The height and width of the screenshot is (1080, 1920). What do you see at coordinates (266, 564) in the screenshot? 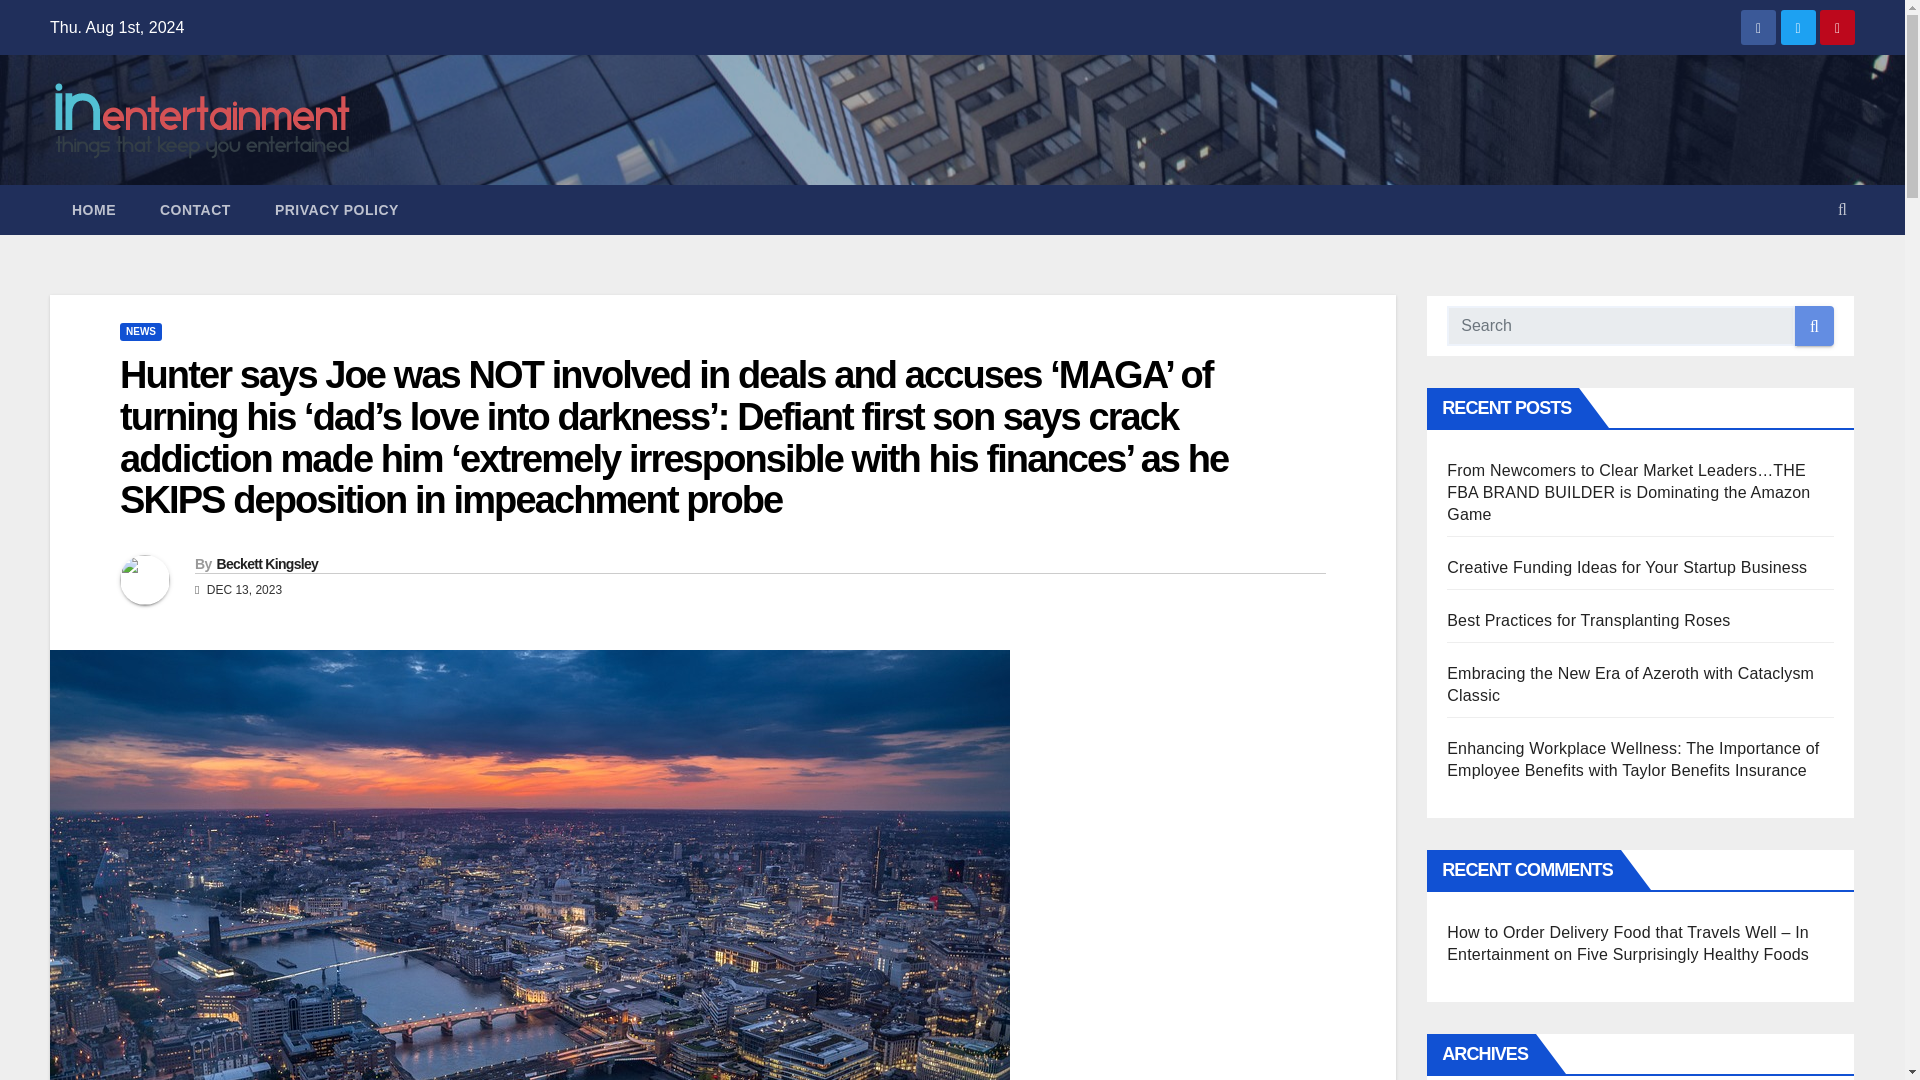
I see `Beckett Kingsley` at bounding box center [266, 564].